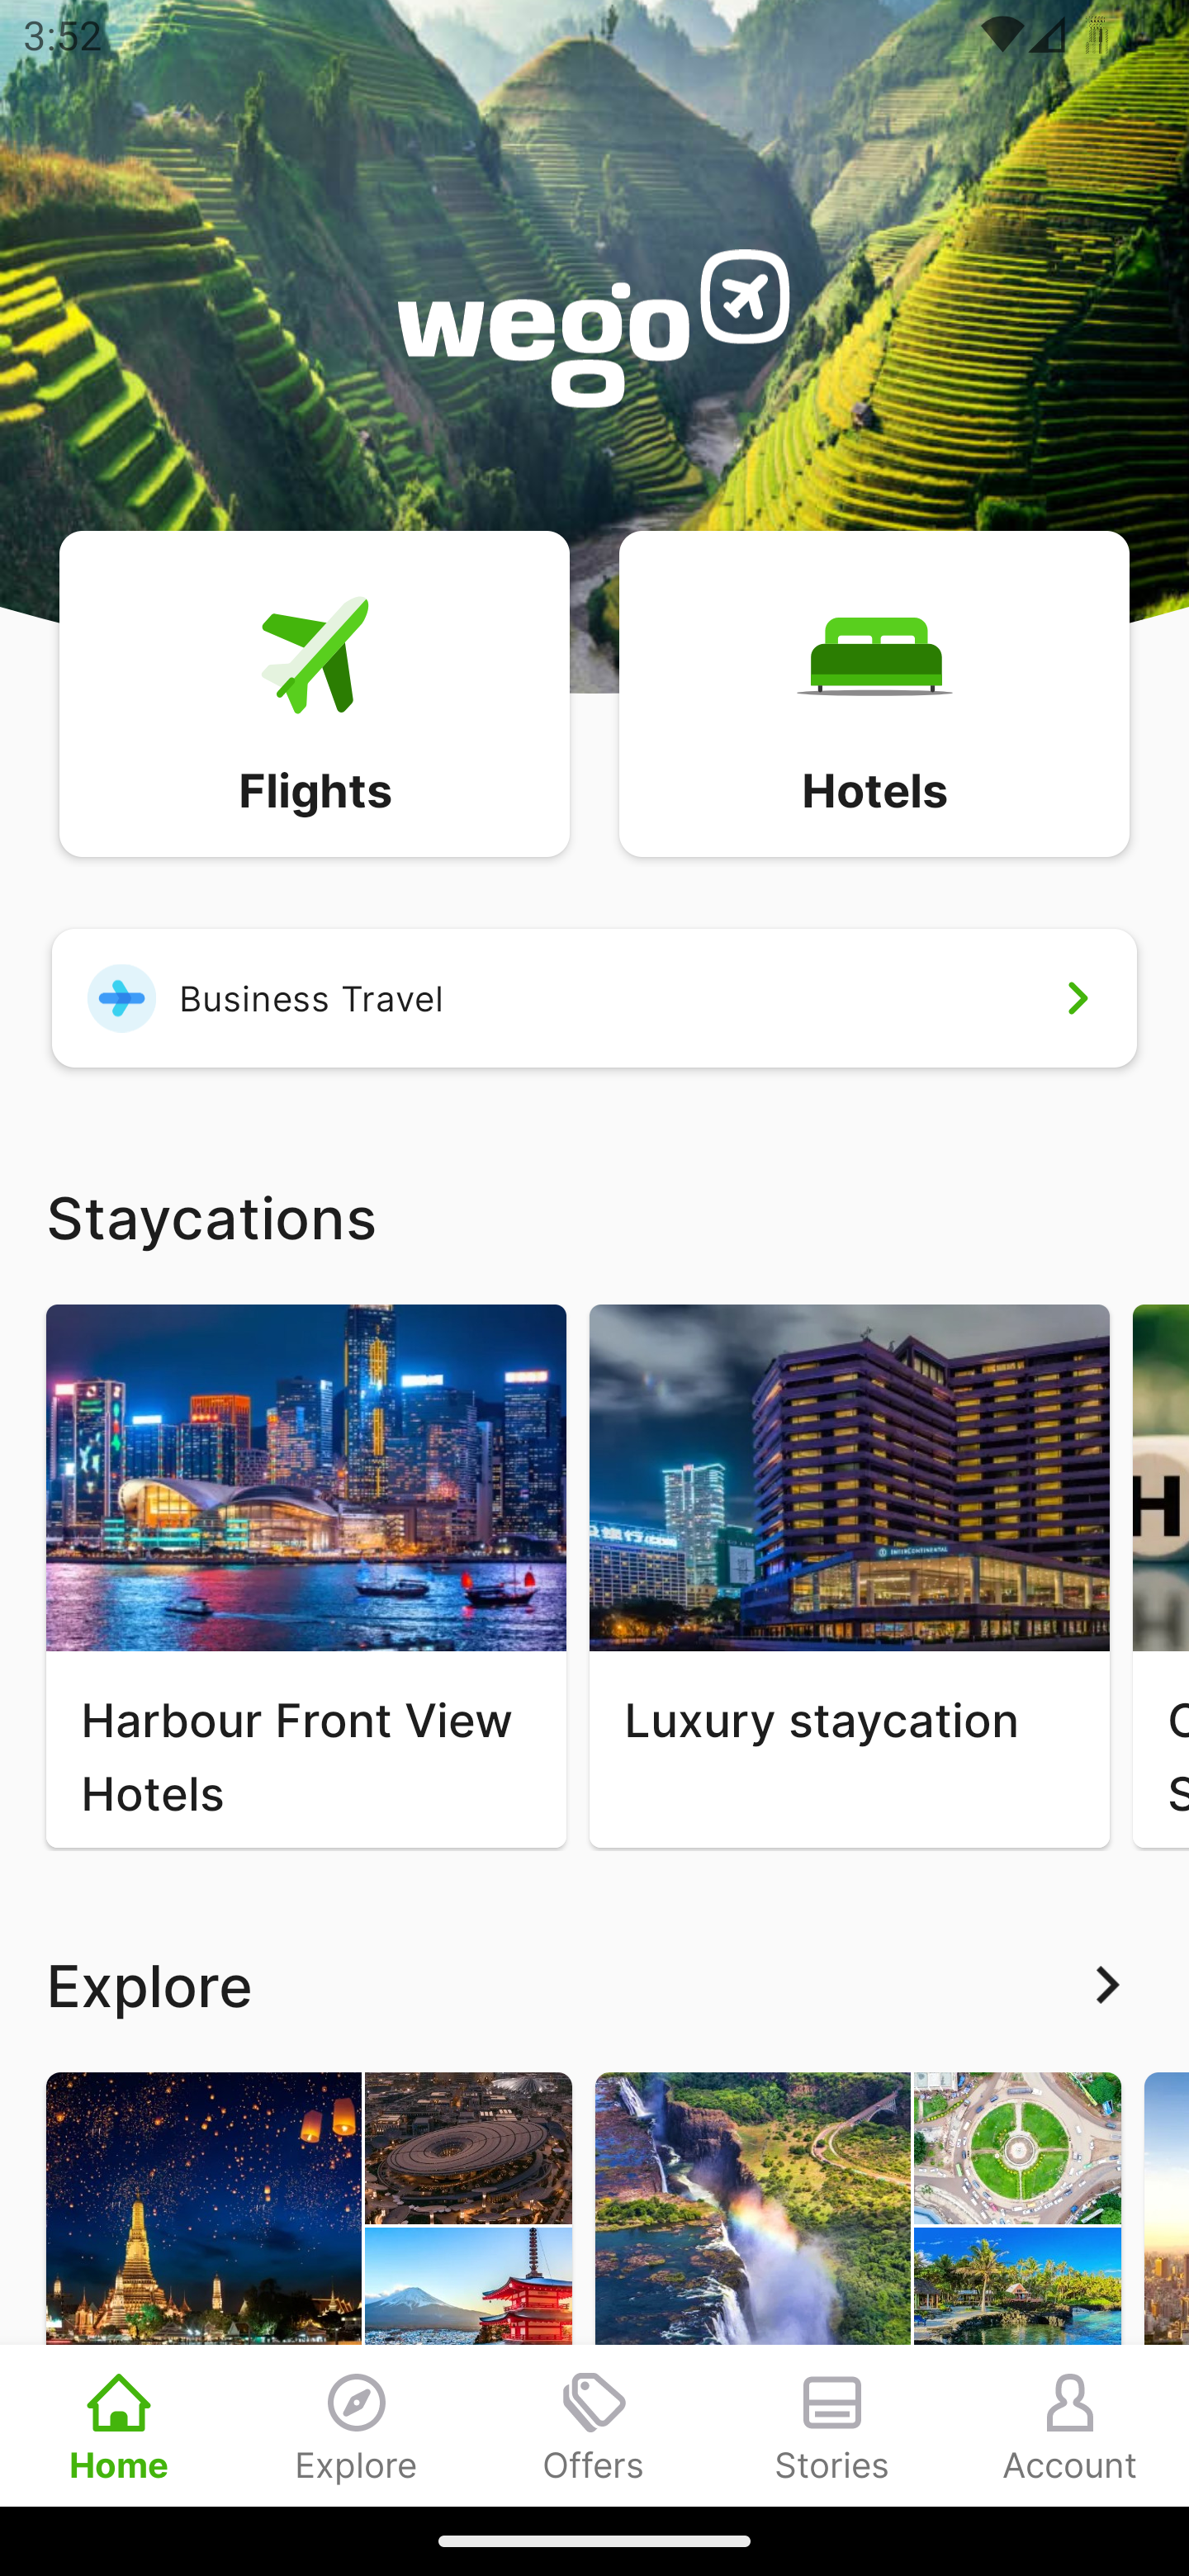  Describe the element at coordinates (874, 692) in the screenshot. I see `Hotels` at that location.